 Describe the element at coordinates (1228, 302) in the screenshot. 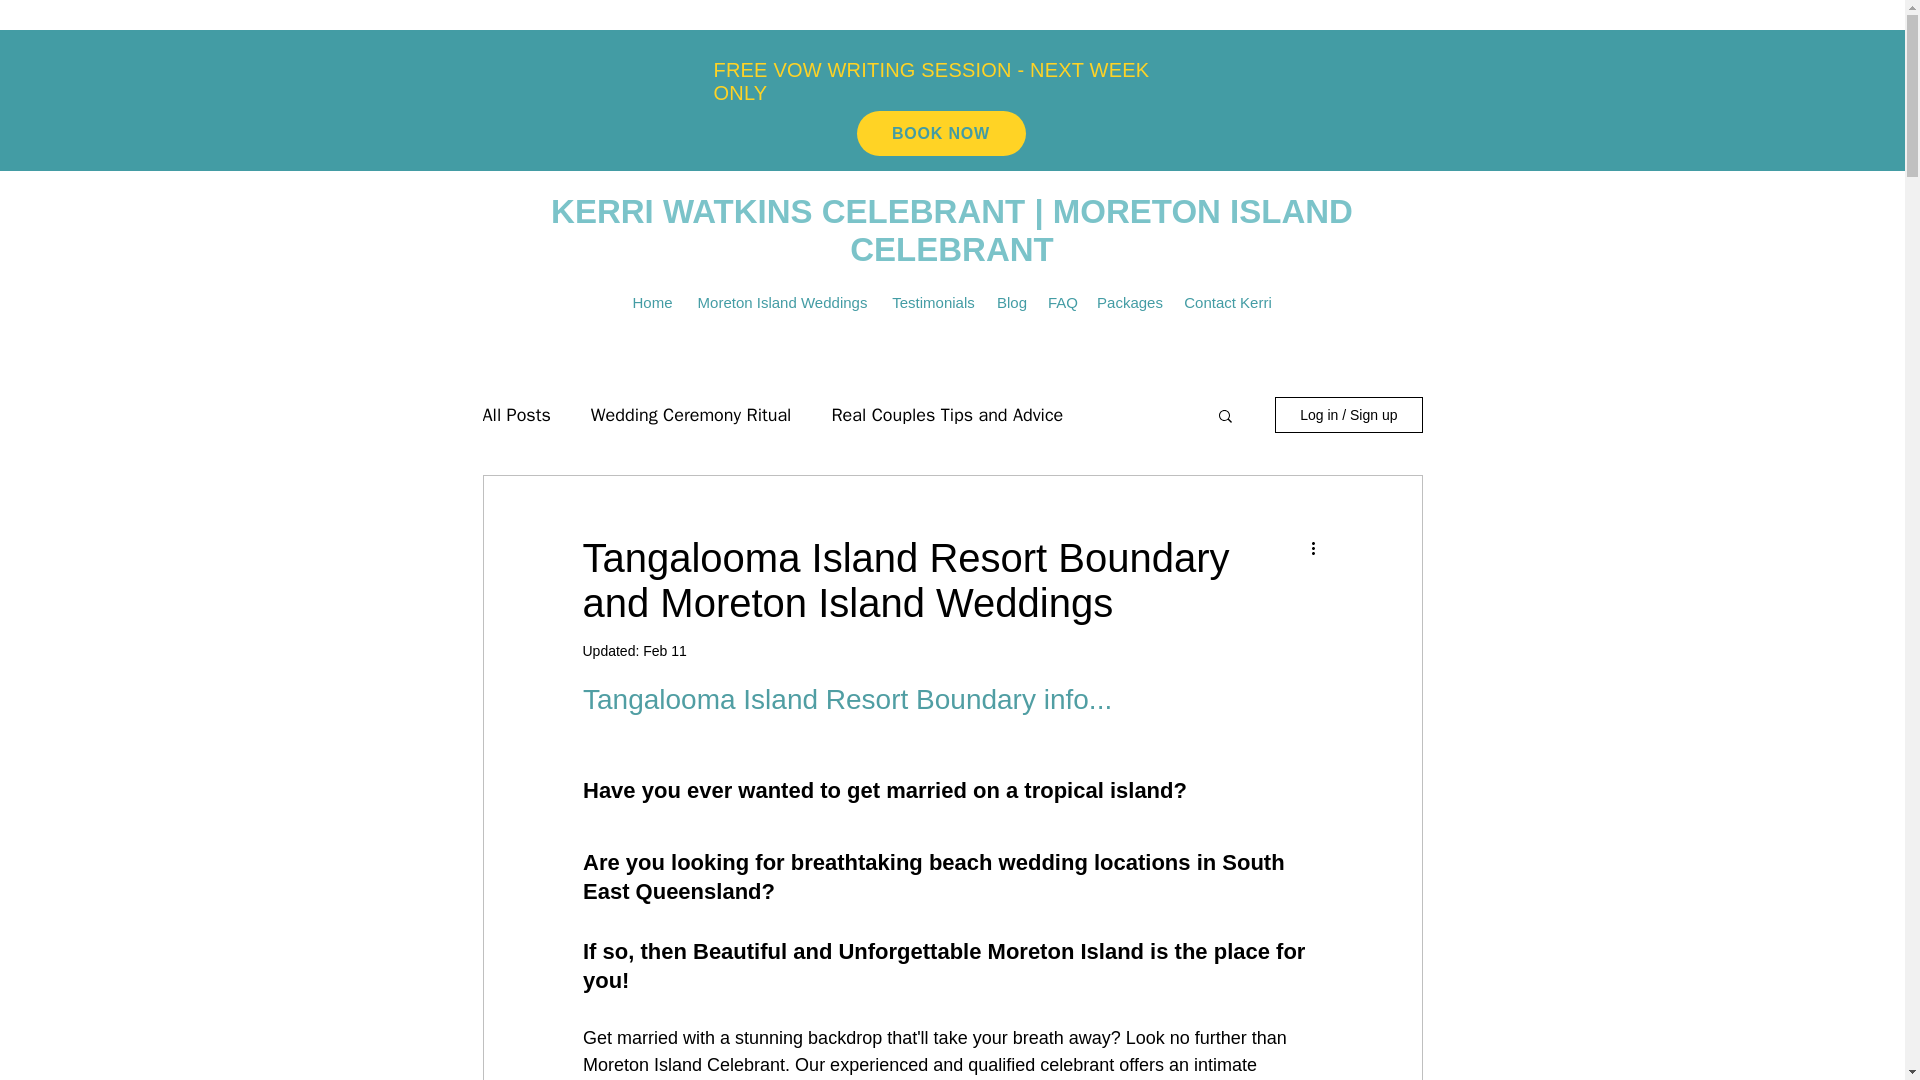

I see `Contact Kerri` at that location.